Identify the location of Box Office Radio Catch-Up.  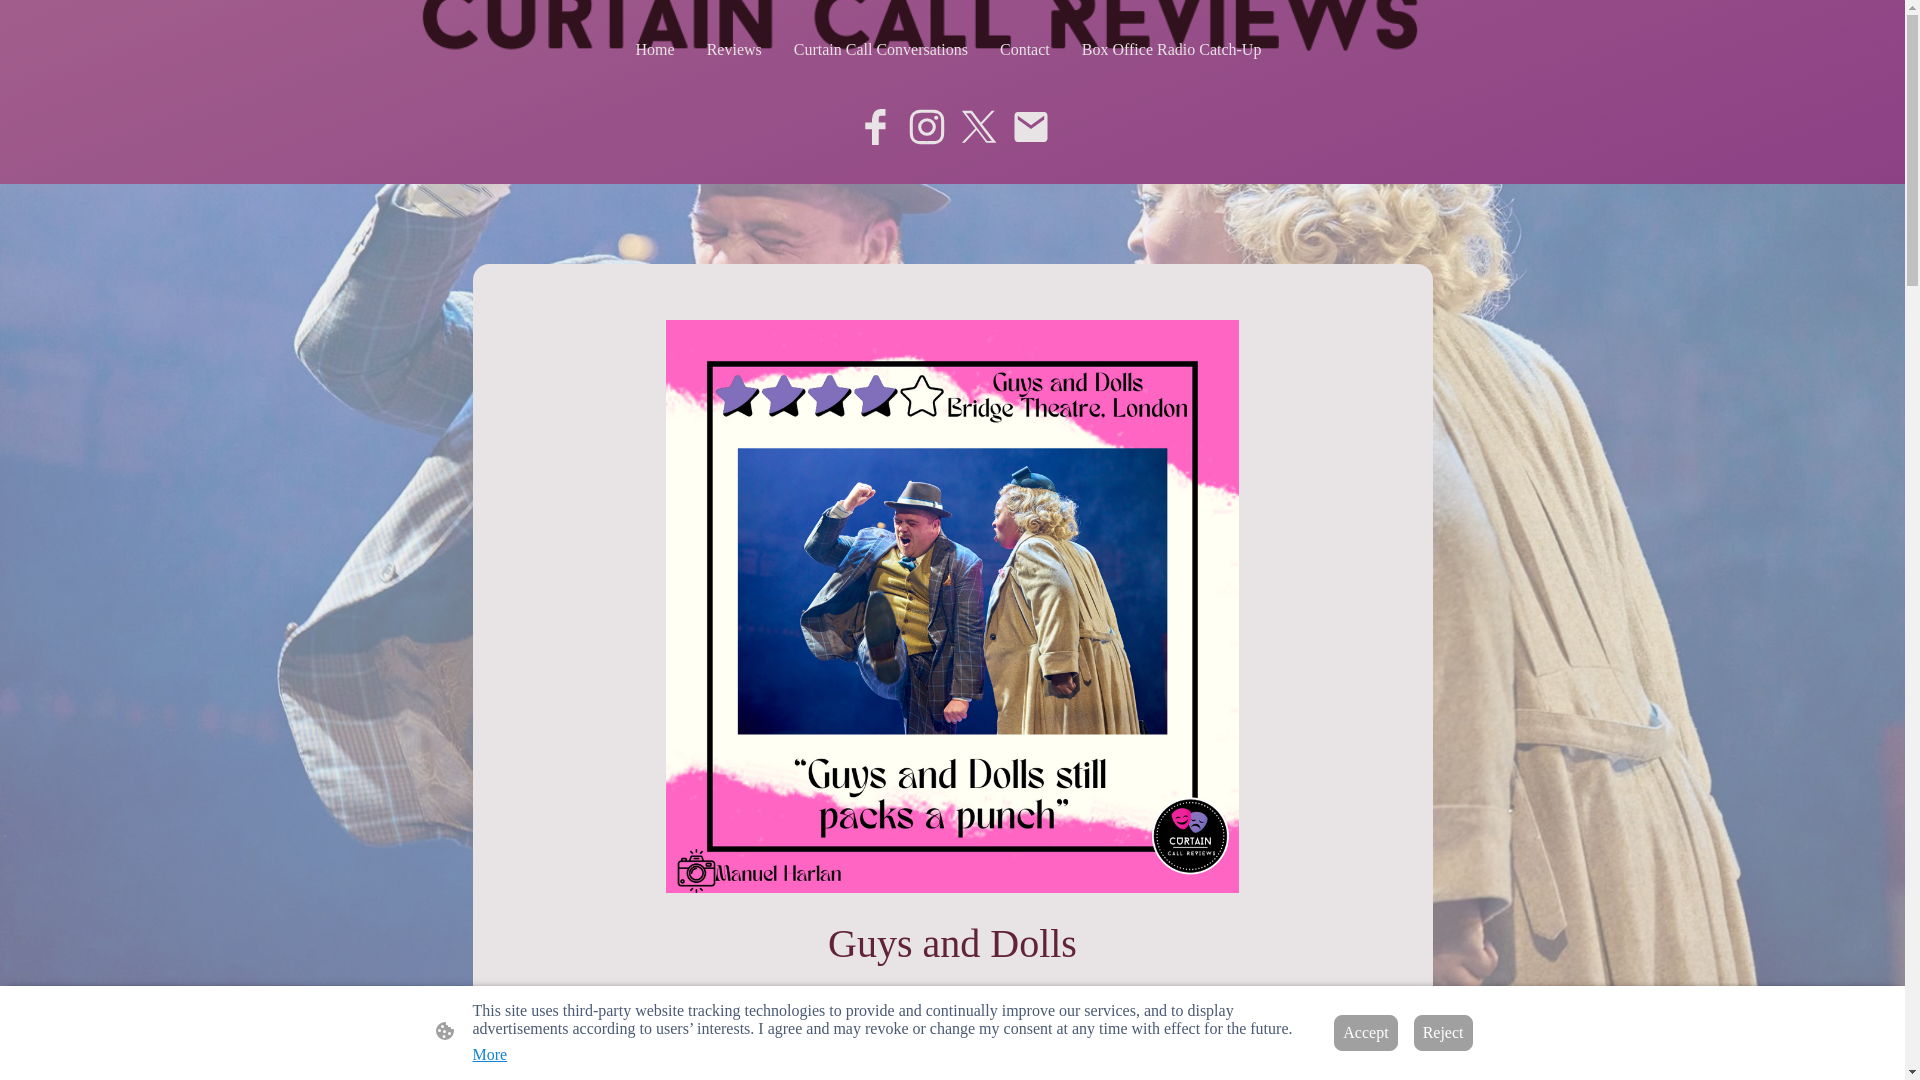
(1171, 50).